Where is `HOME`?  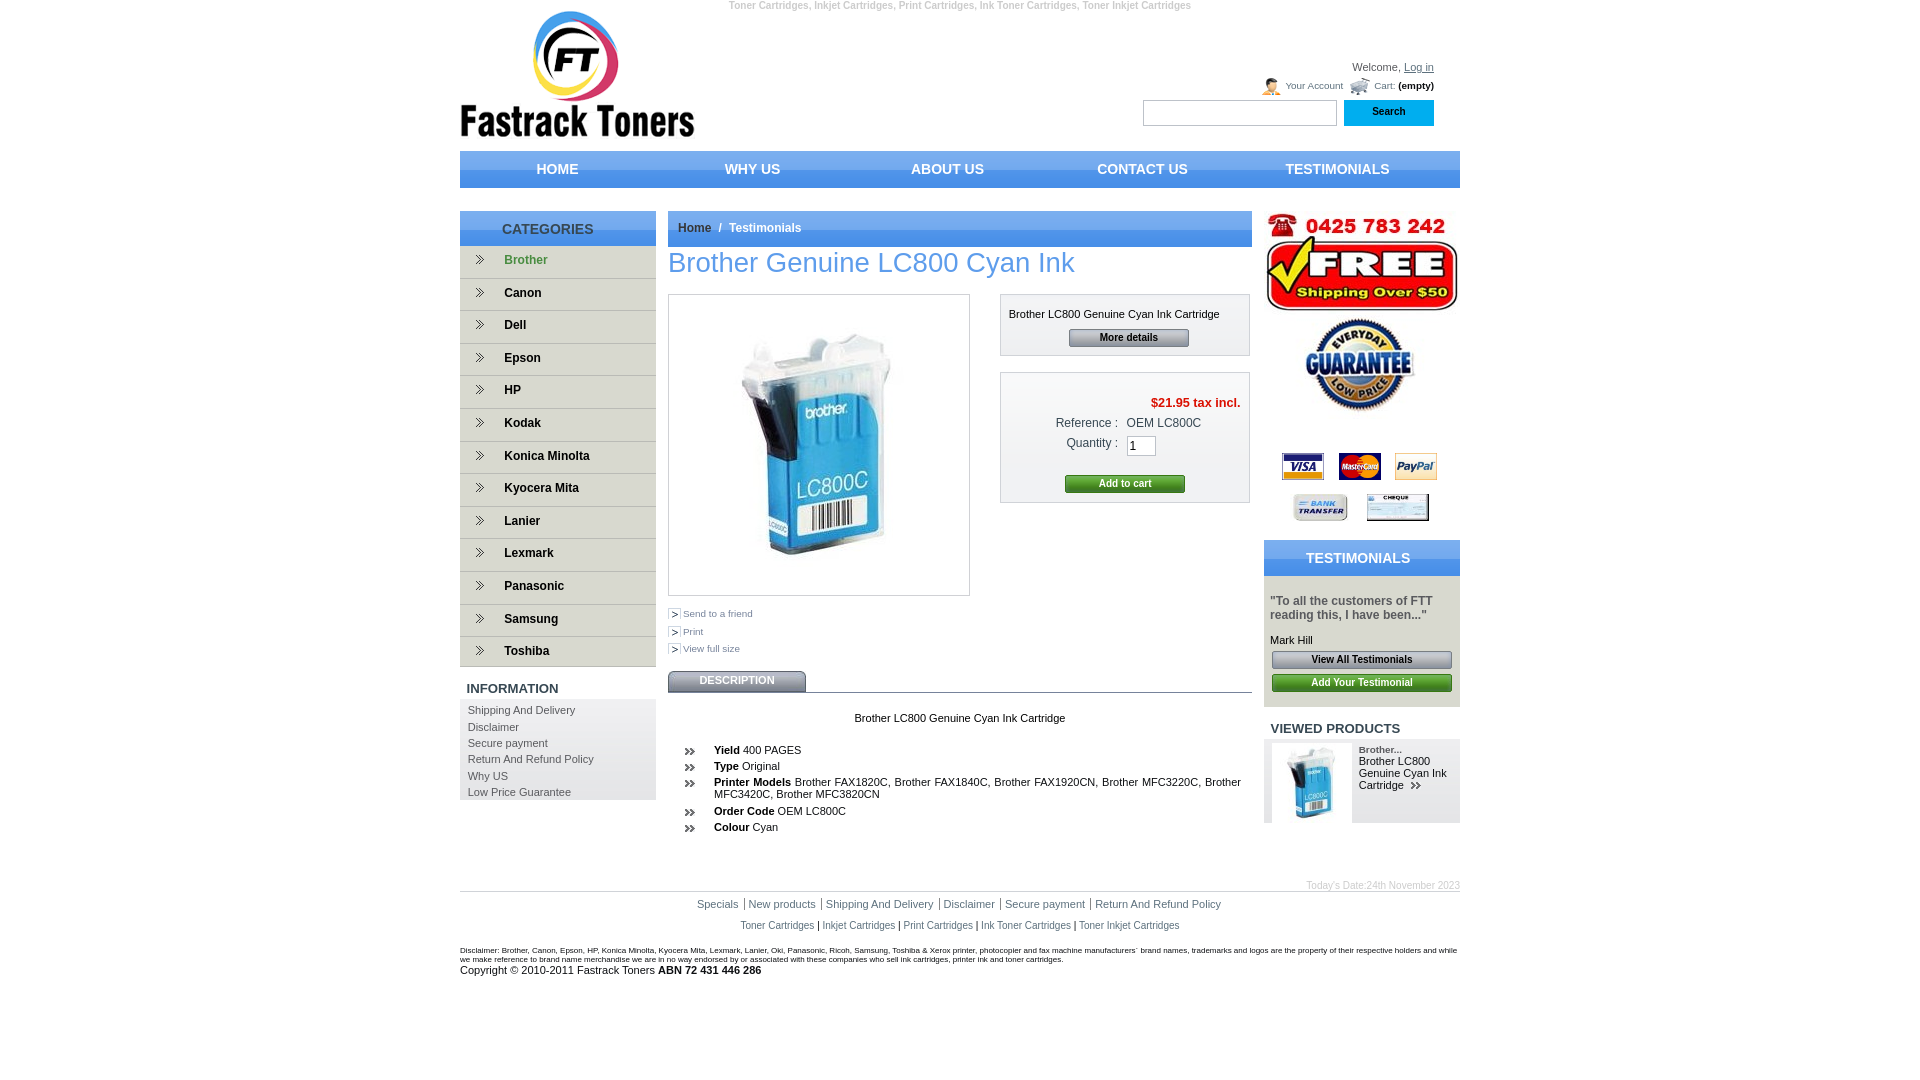 HOME is located at coordinates (558, 174).